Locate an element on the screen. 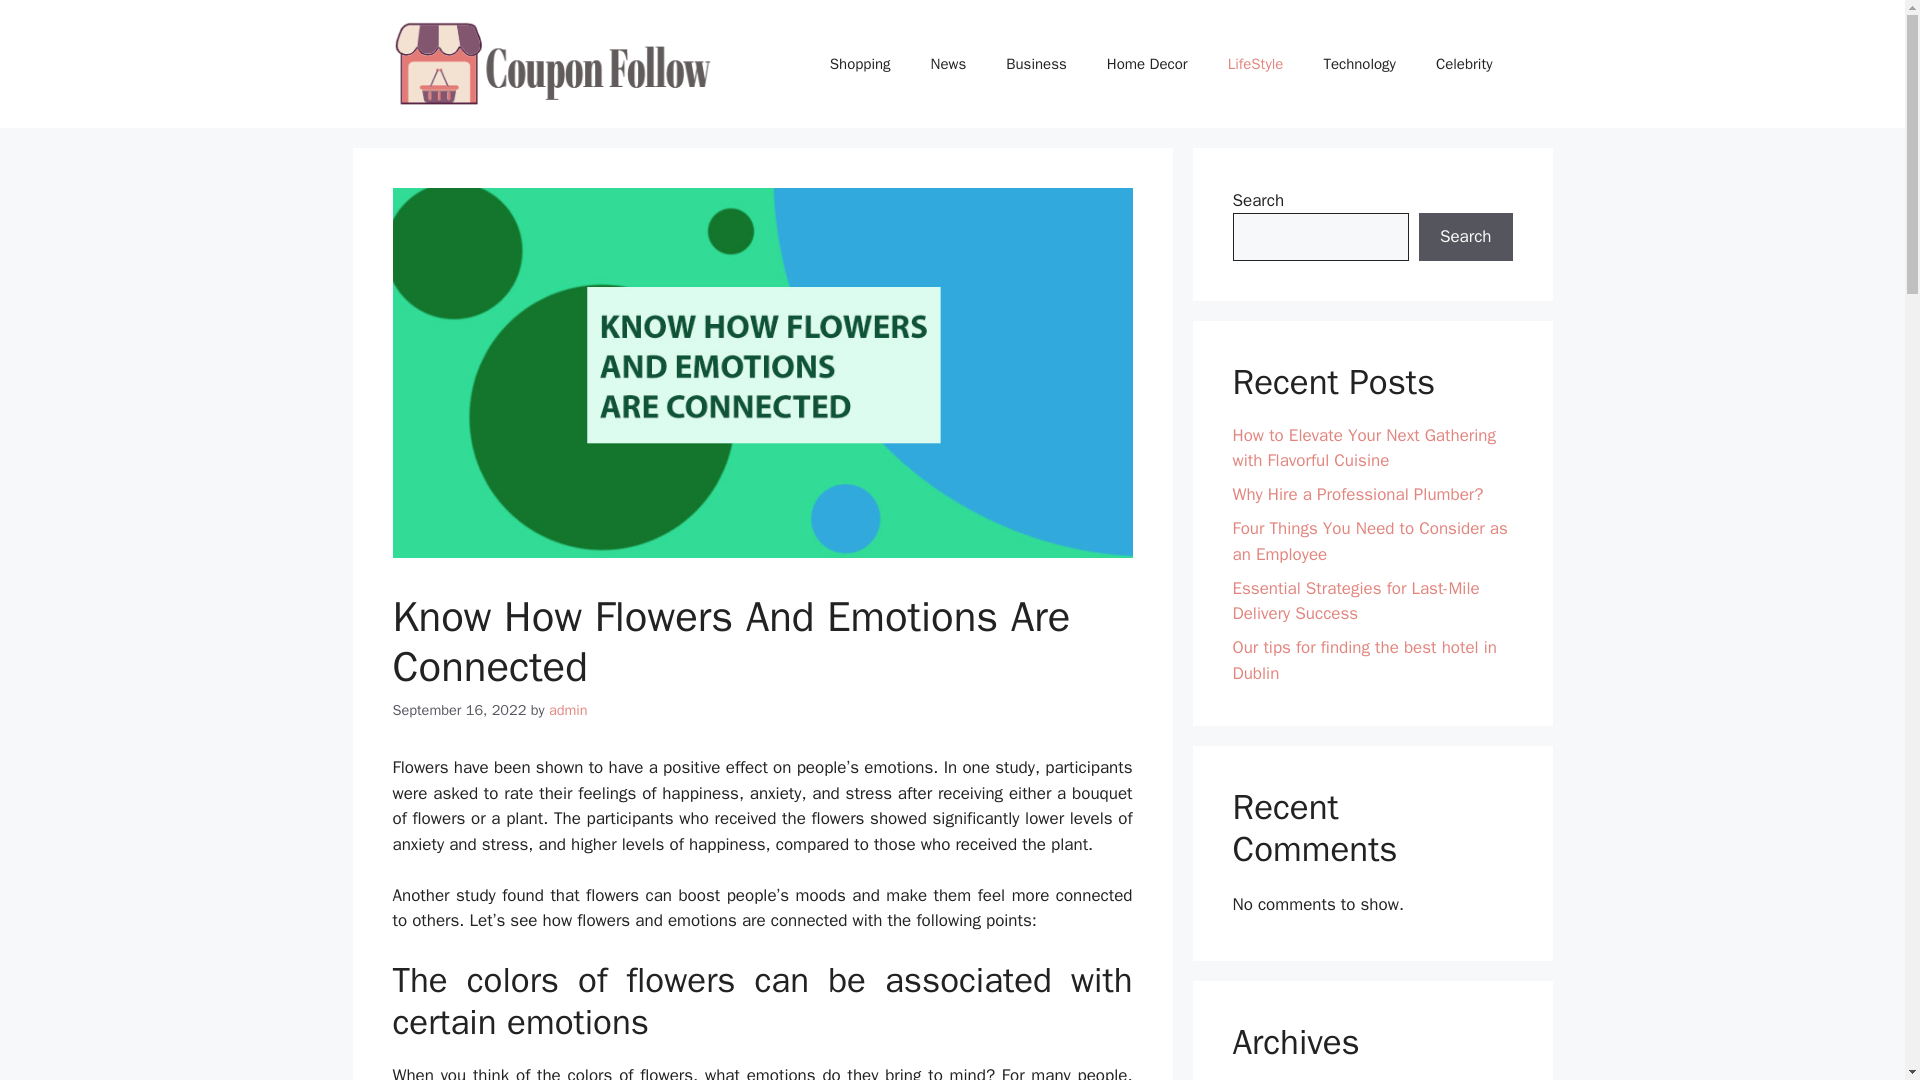 The height and width of the screenshot is (1080, 1920). Shopping is located at coordinates (860, 63).